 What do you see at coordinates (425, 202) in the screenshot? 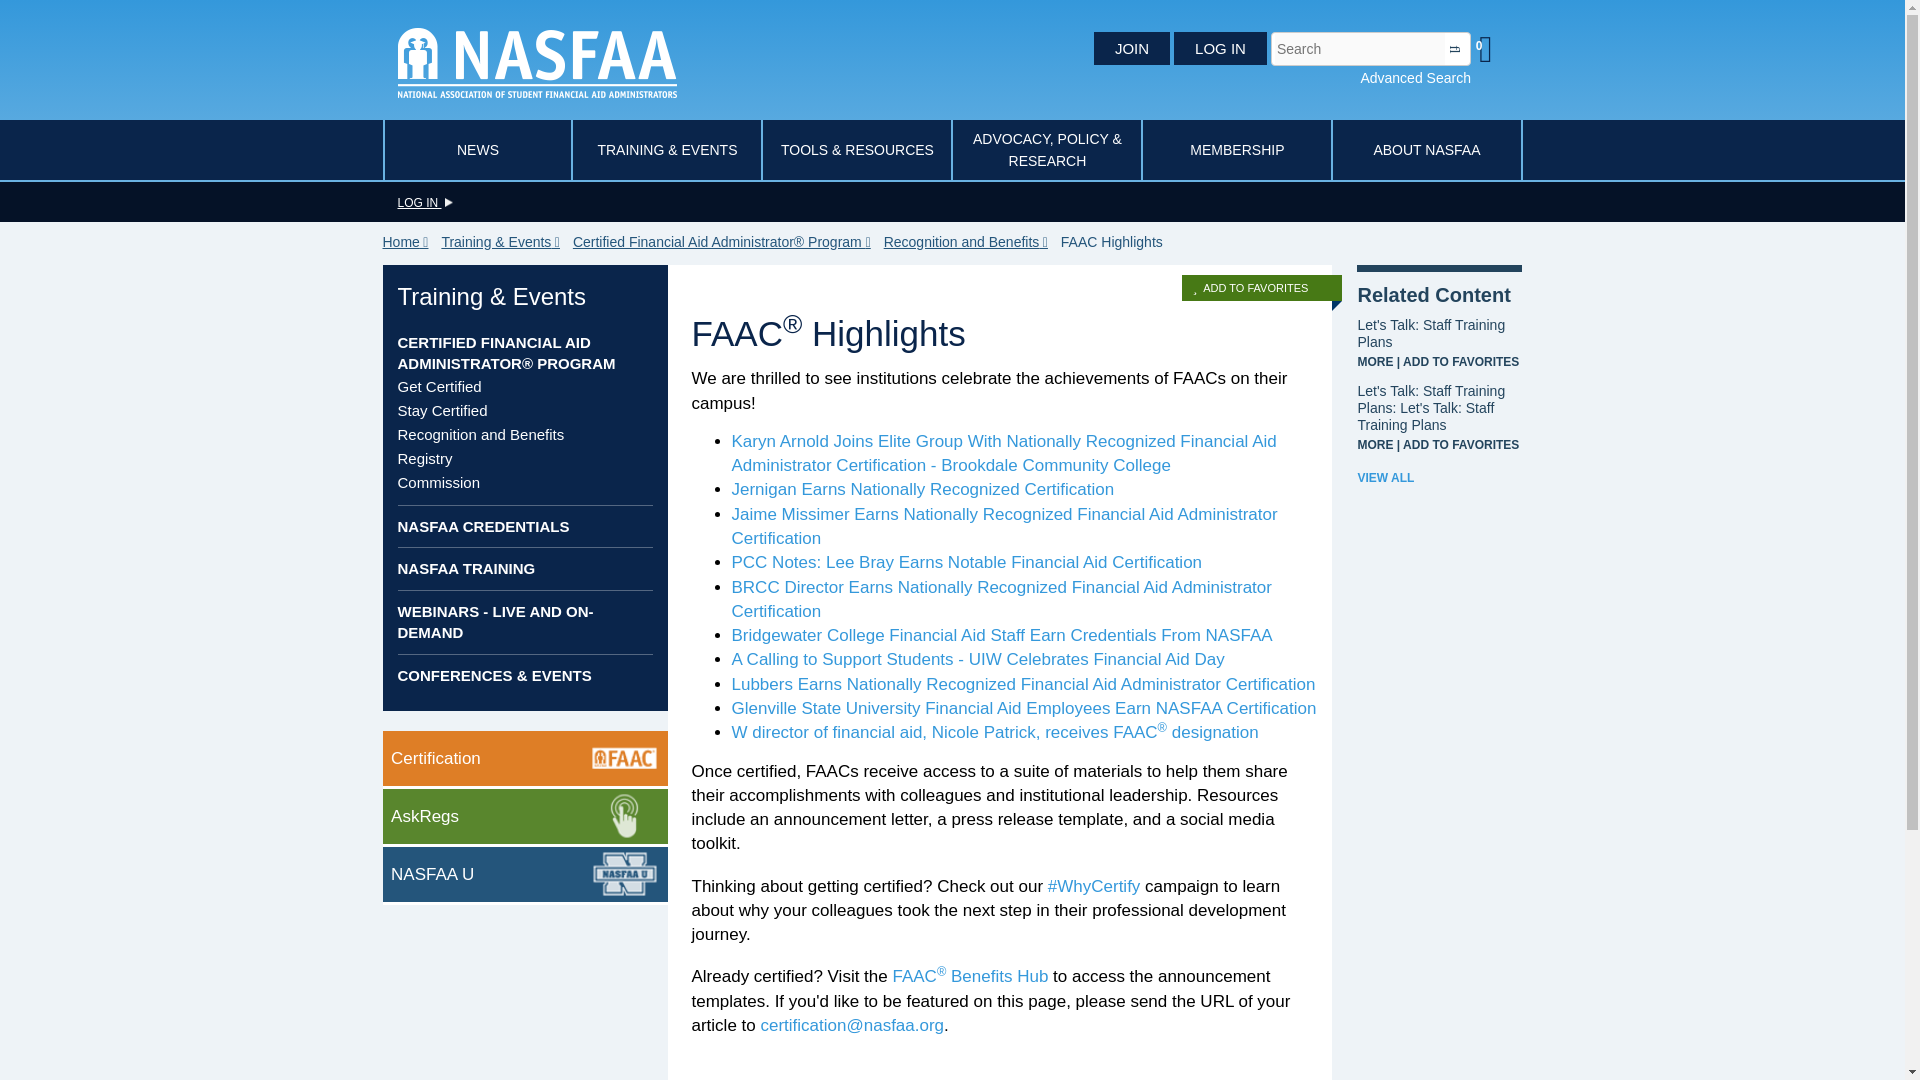
I see `Login` at bounding box center [425, 202].